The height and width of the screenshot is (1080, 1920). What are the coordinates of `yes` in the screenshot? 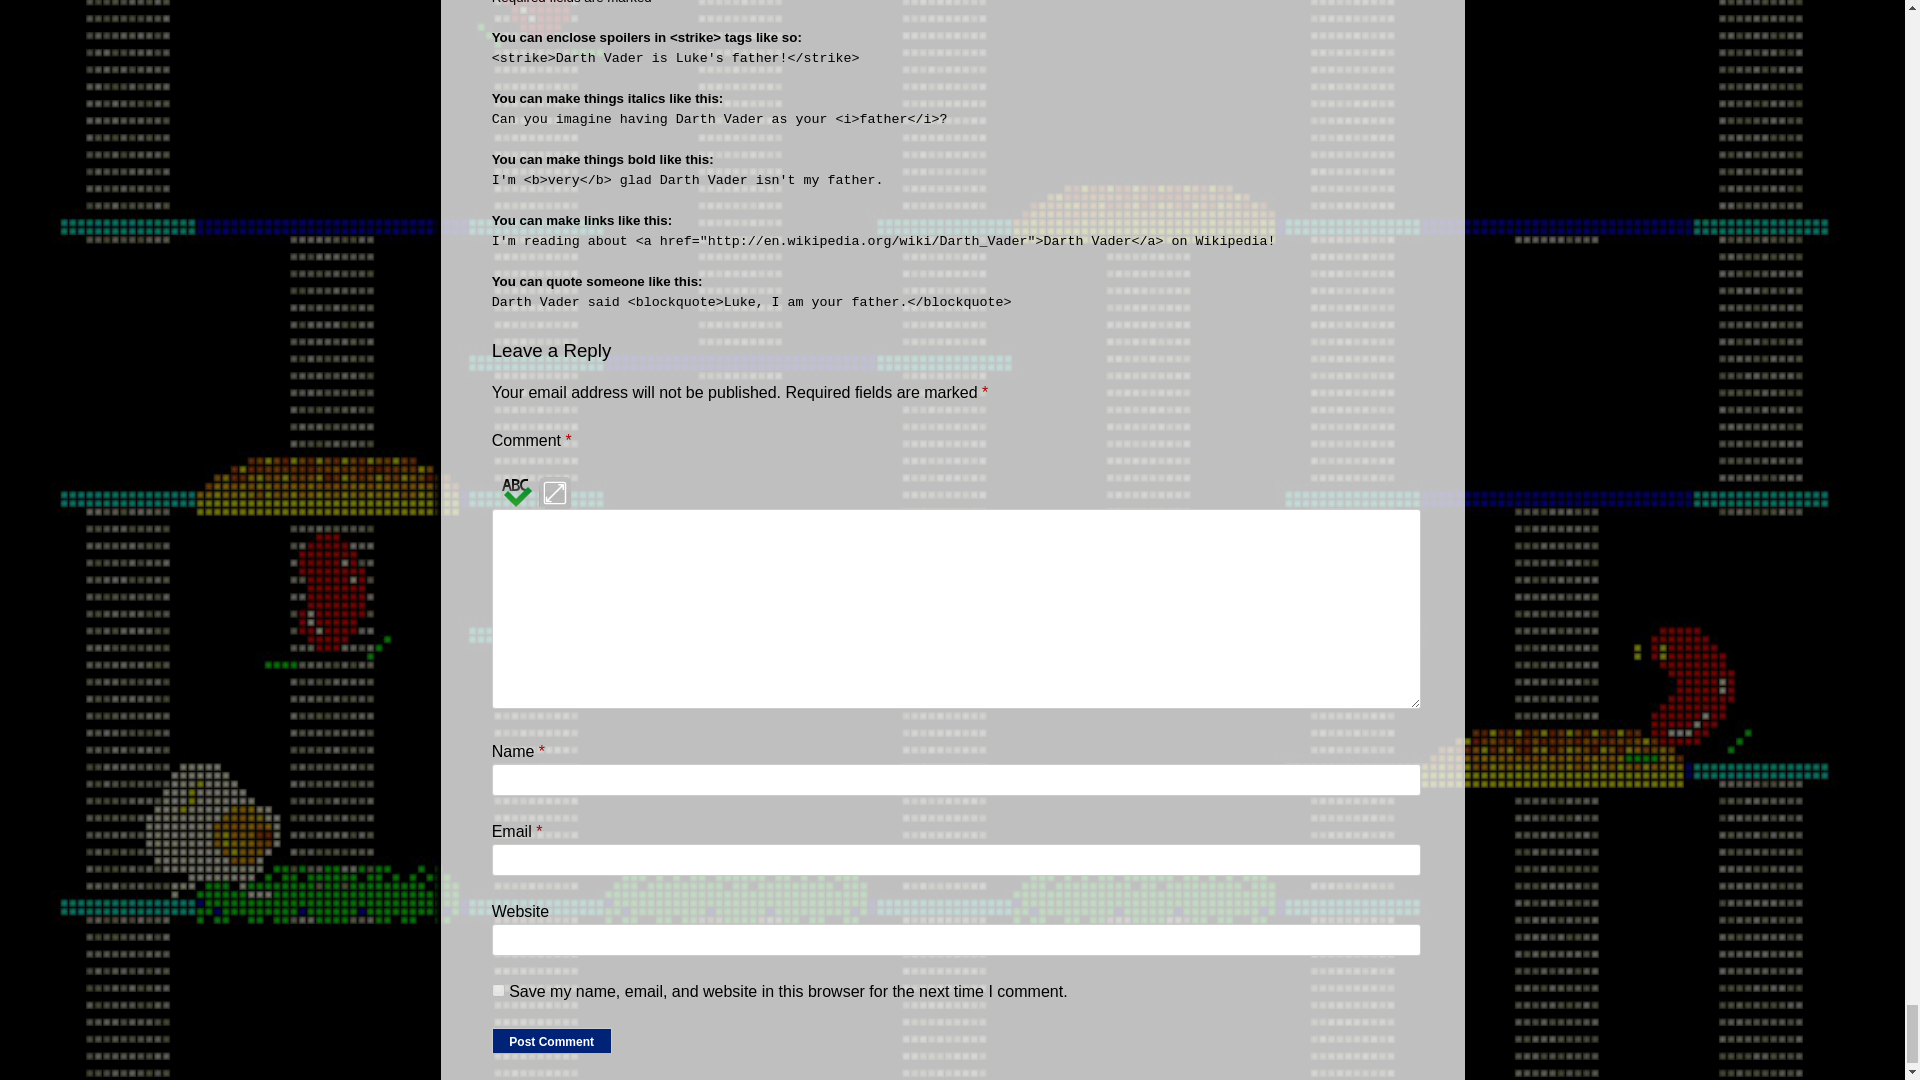 It's located at (498, 990).